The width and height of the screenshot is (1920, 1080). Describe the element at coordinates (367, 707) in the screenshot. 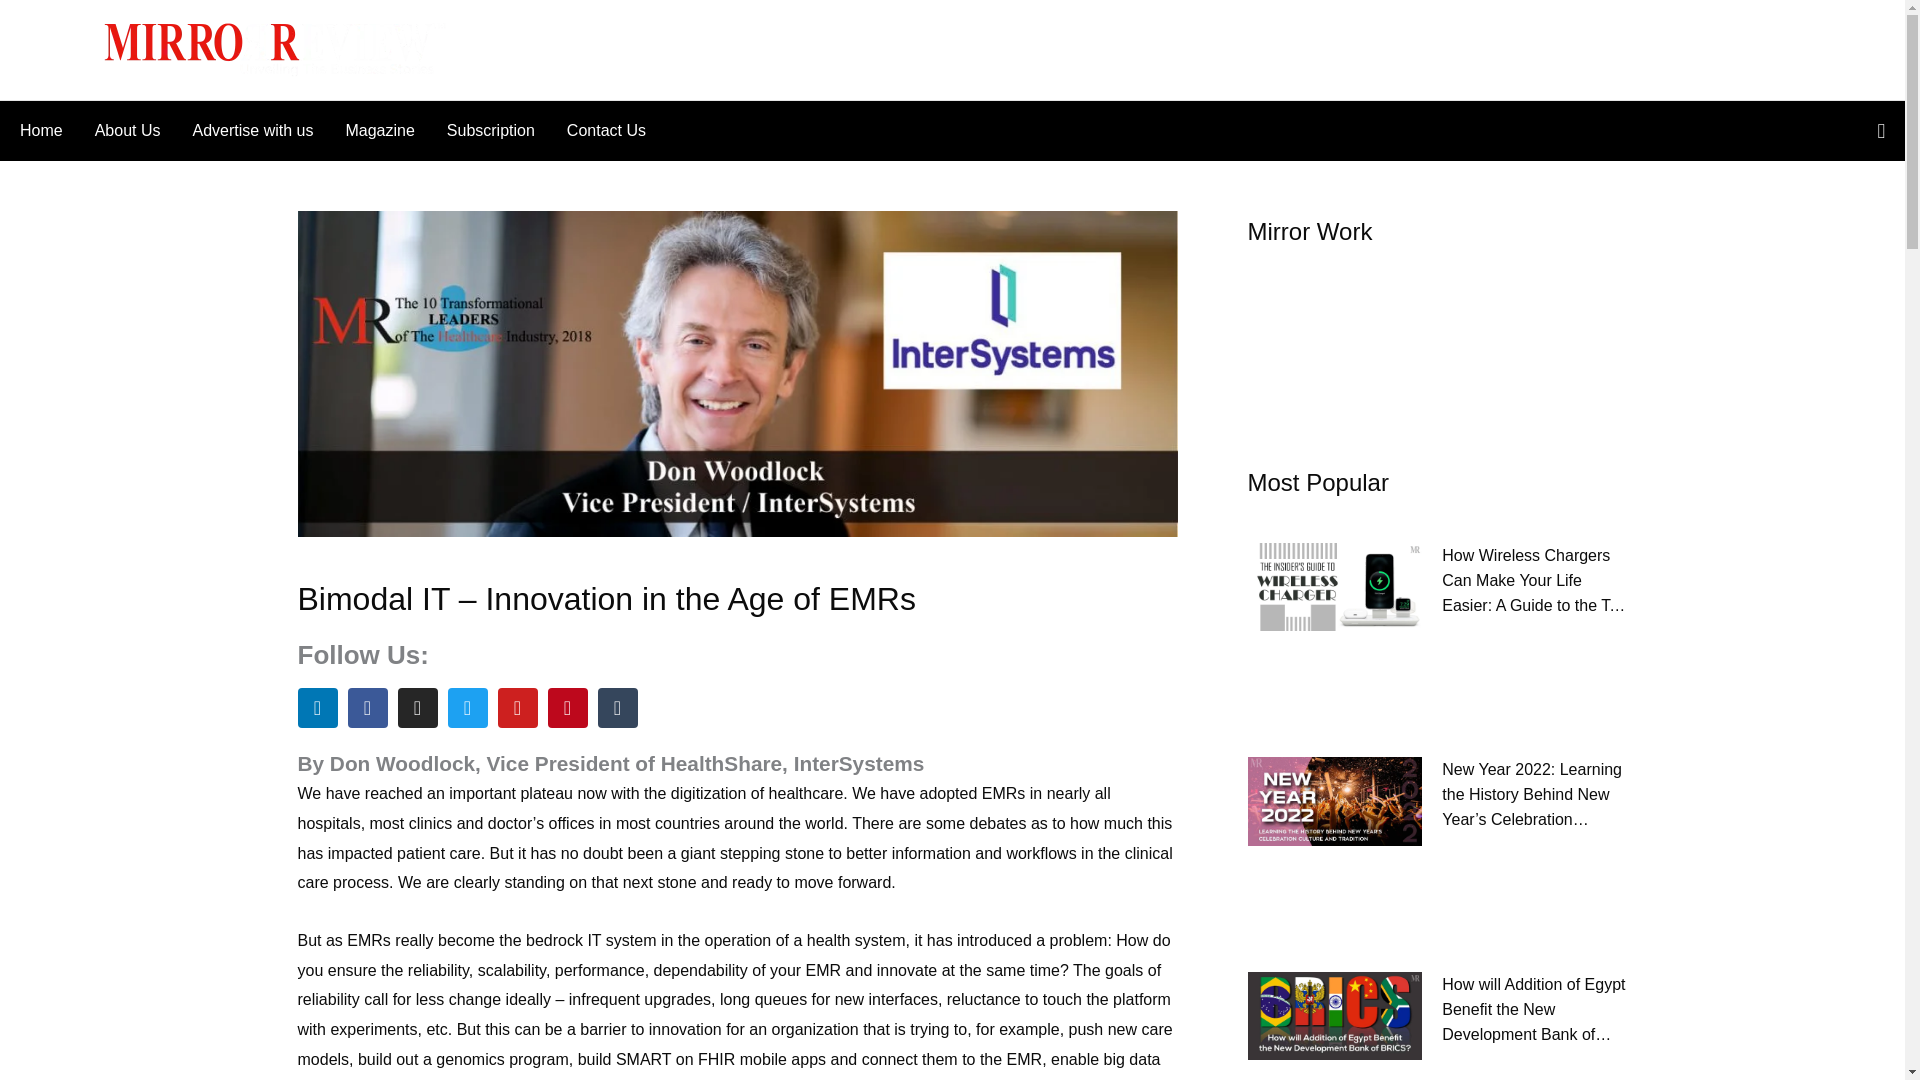

I see `Facebook` at that location.